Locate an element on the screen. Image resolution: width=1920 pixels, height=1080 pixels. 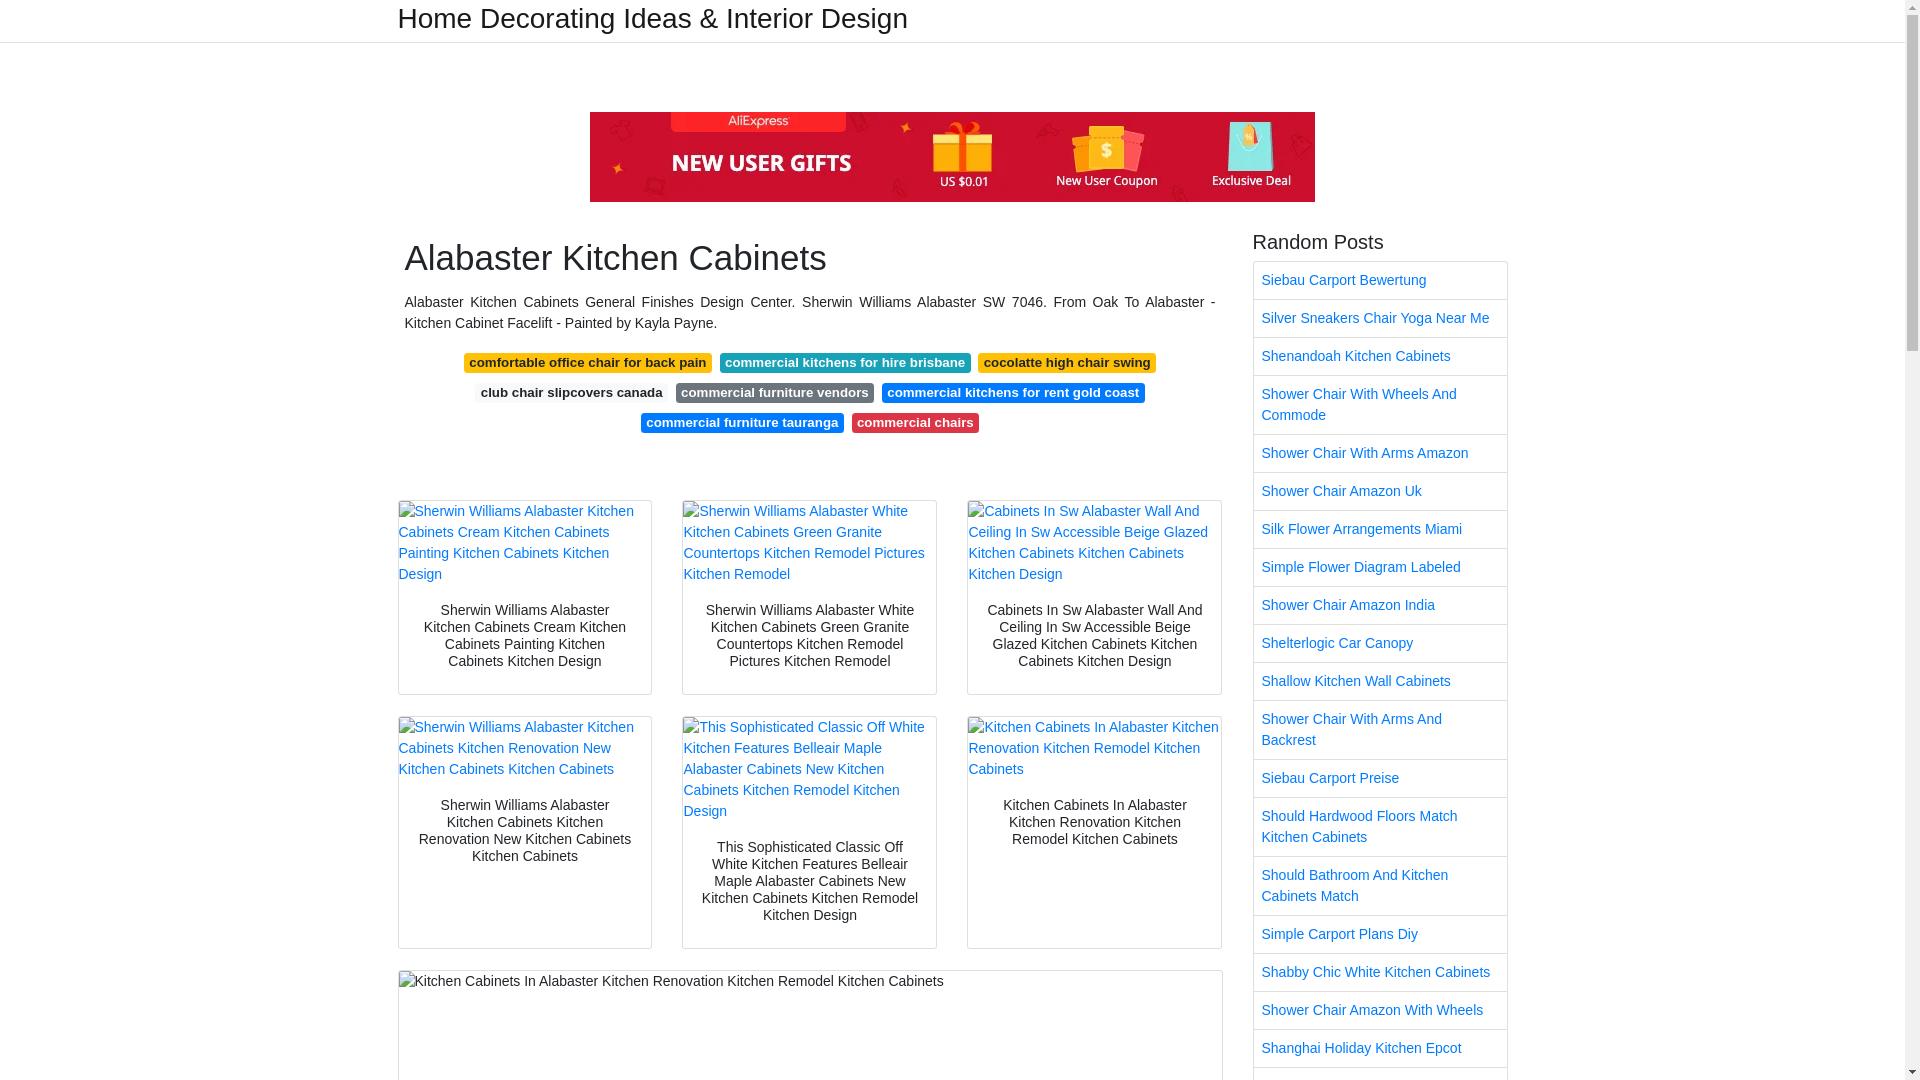
Shower Chair Amazon Uk is located at coordinates (1380, 491).